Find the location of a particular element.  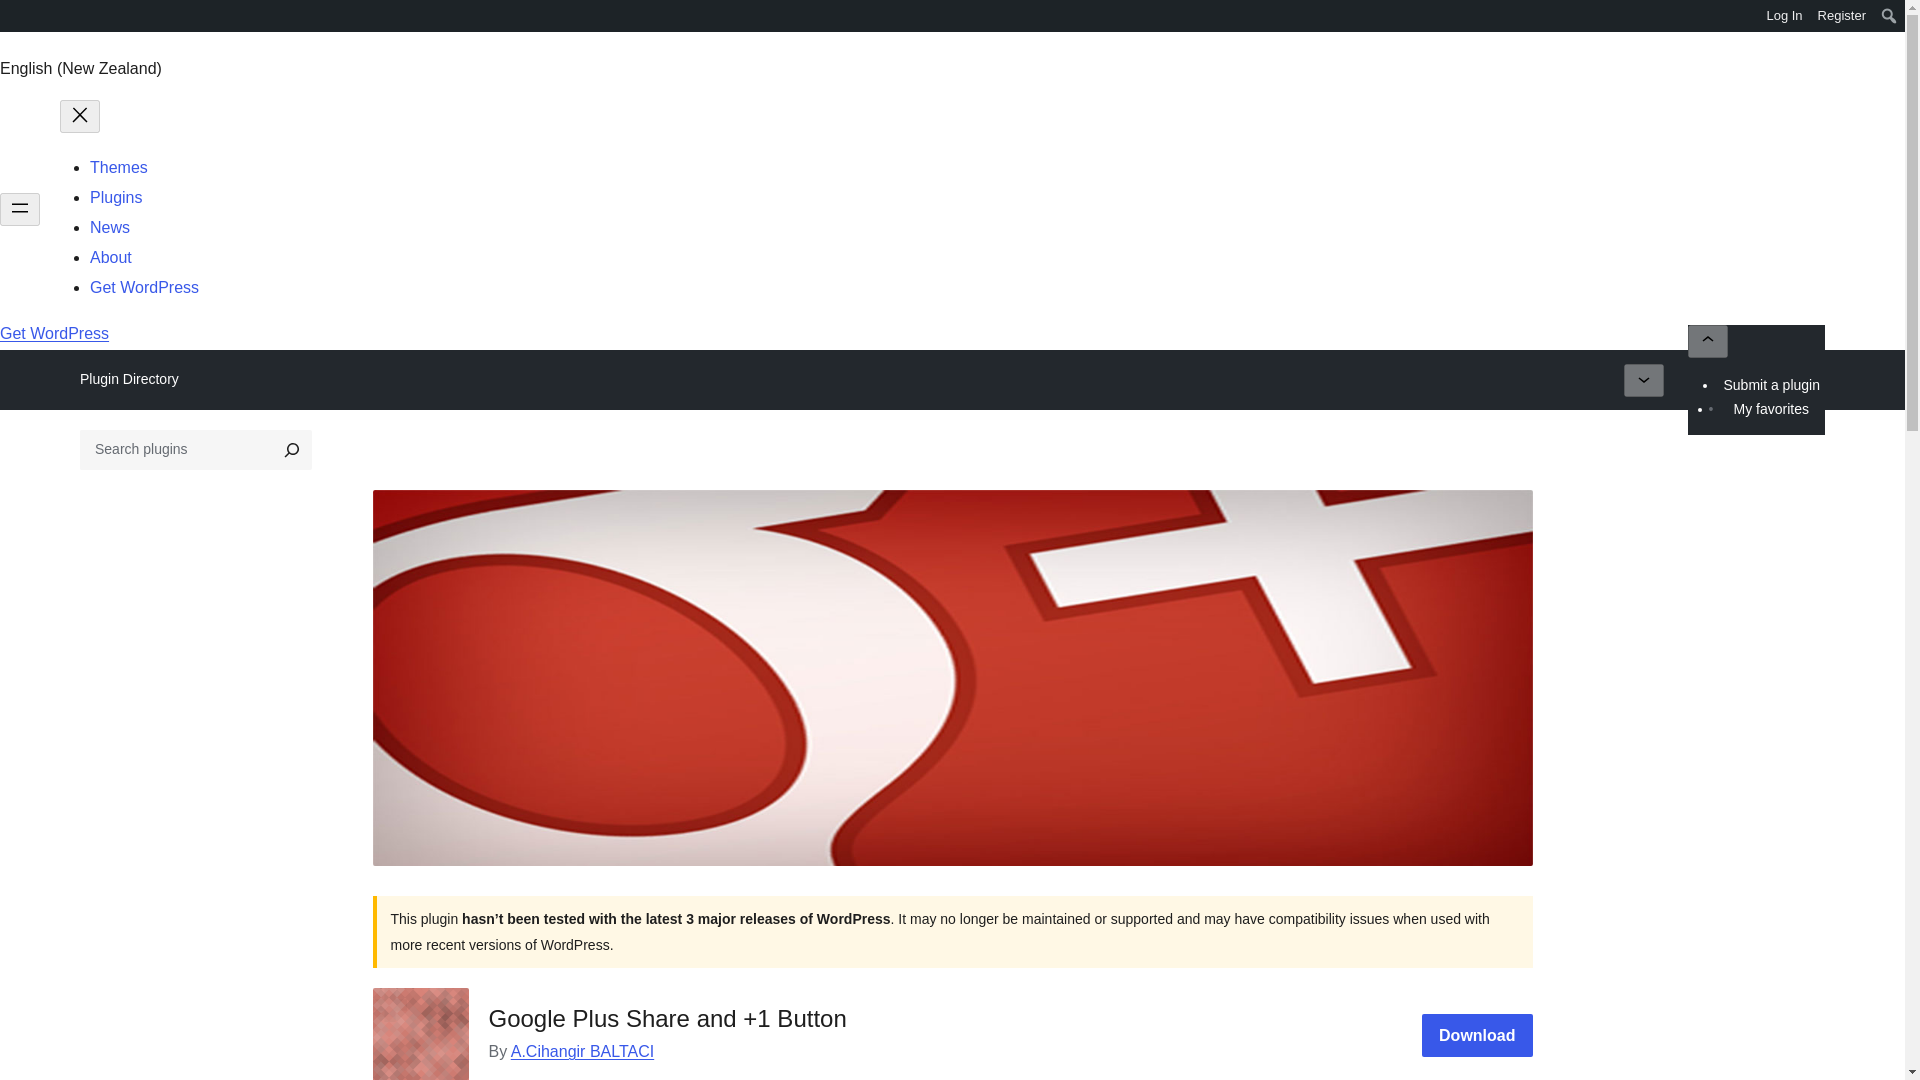

About is located at coordinates (111, 257).